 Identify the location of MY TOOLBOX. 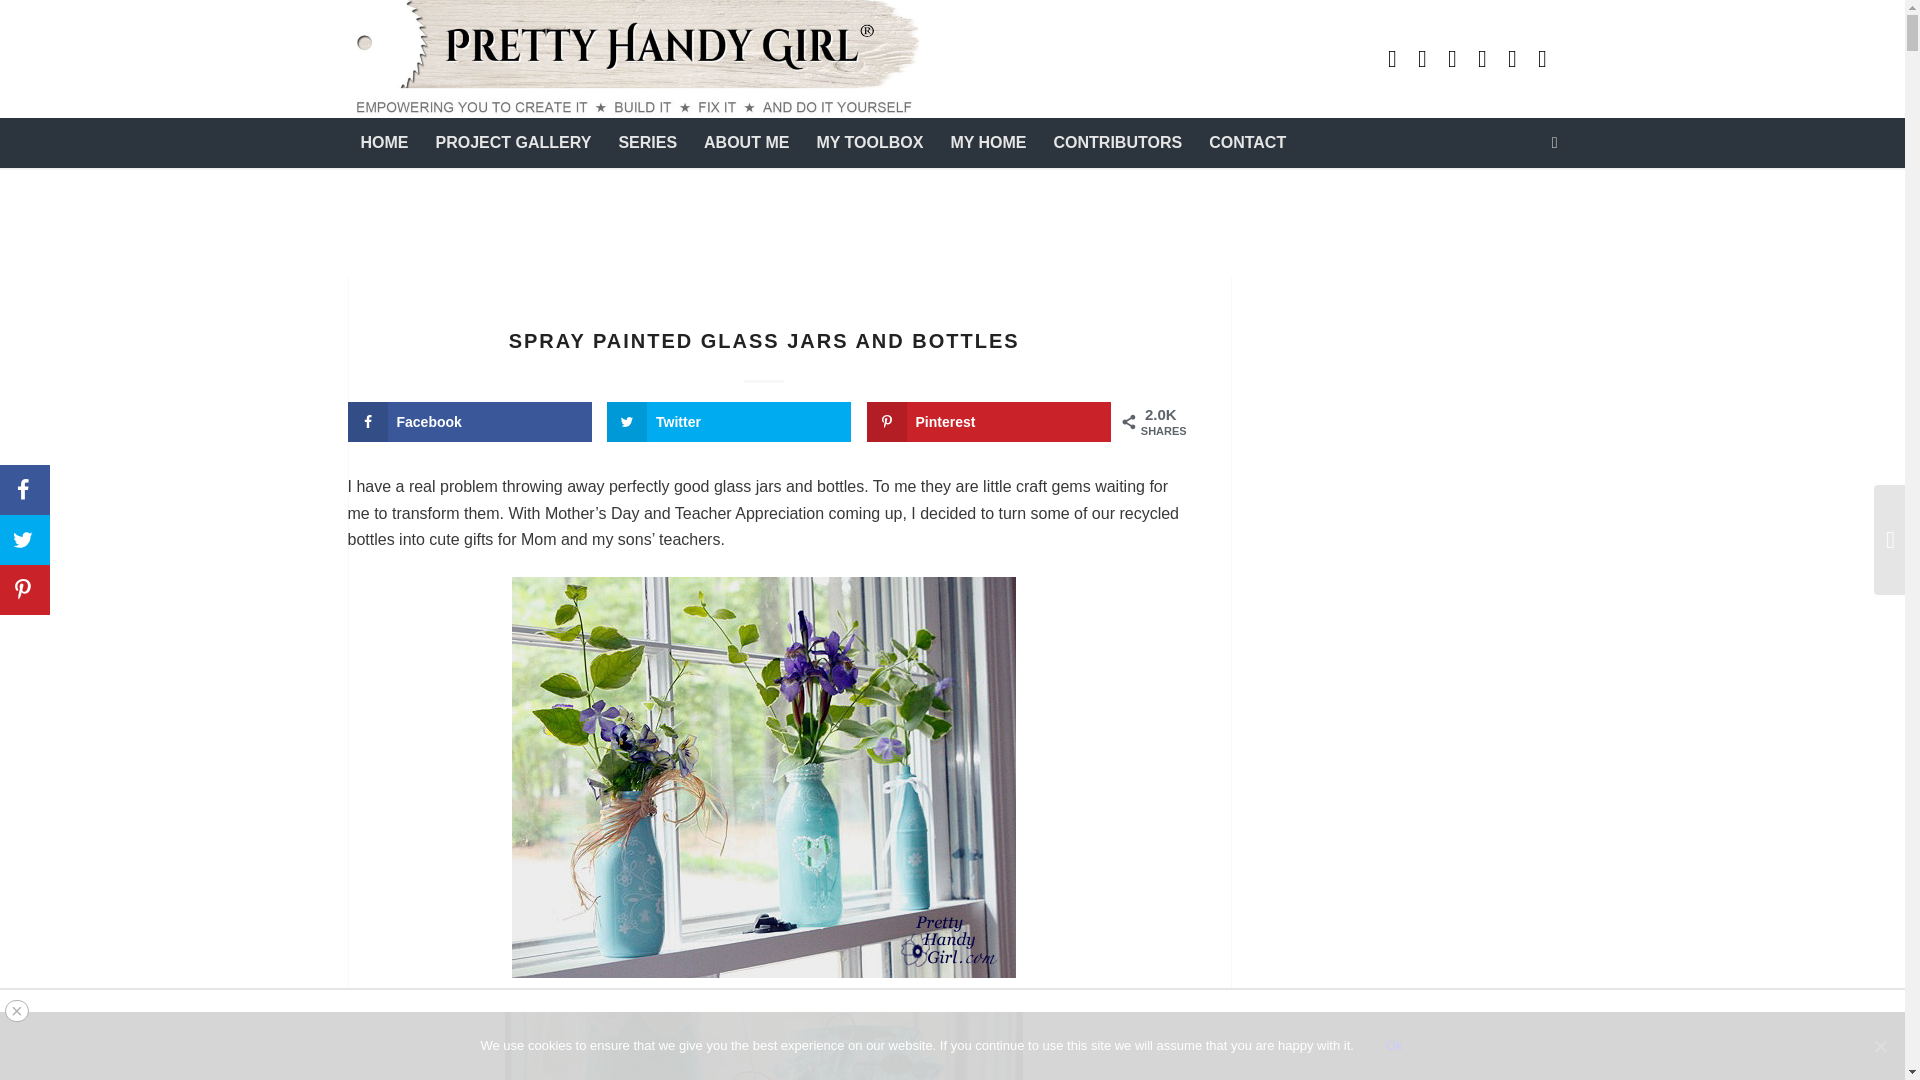
(869, 142).